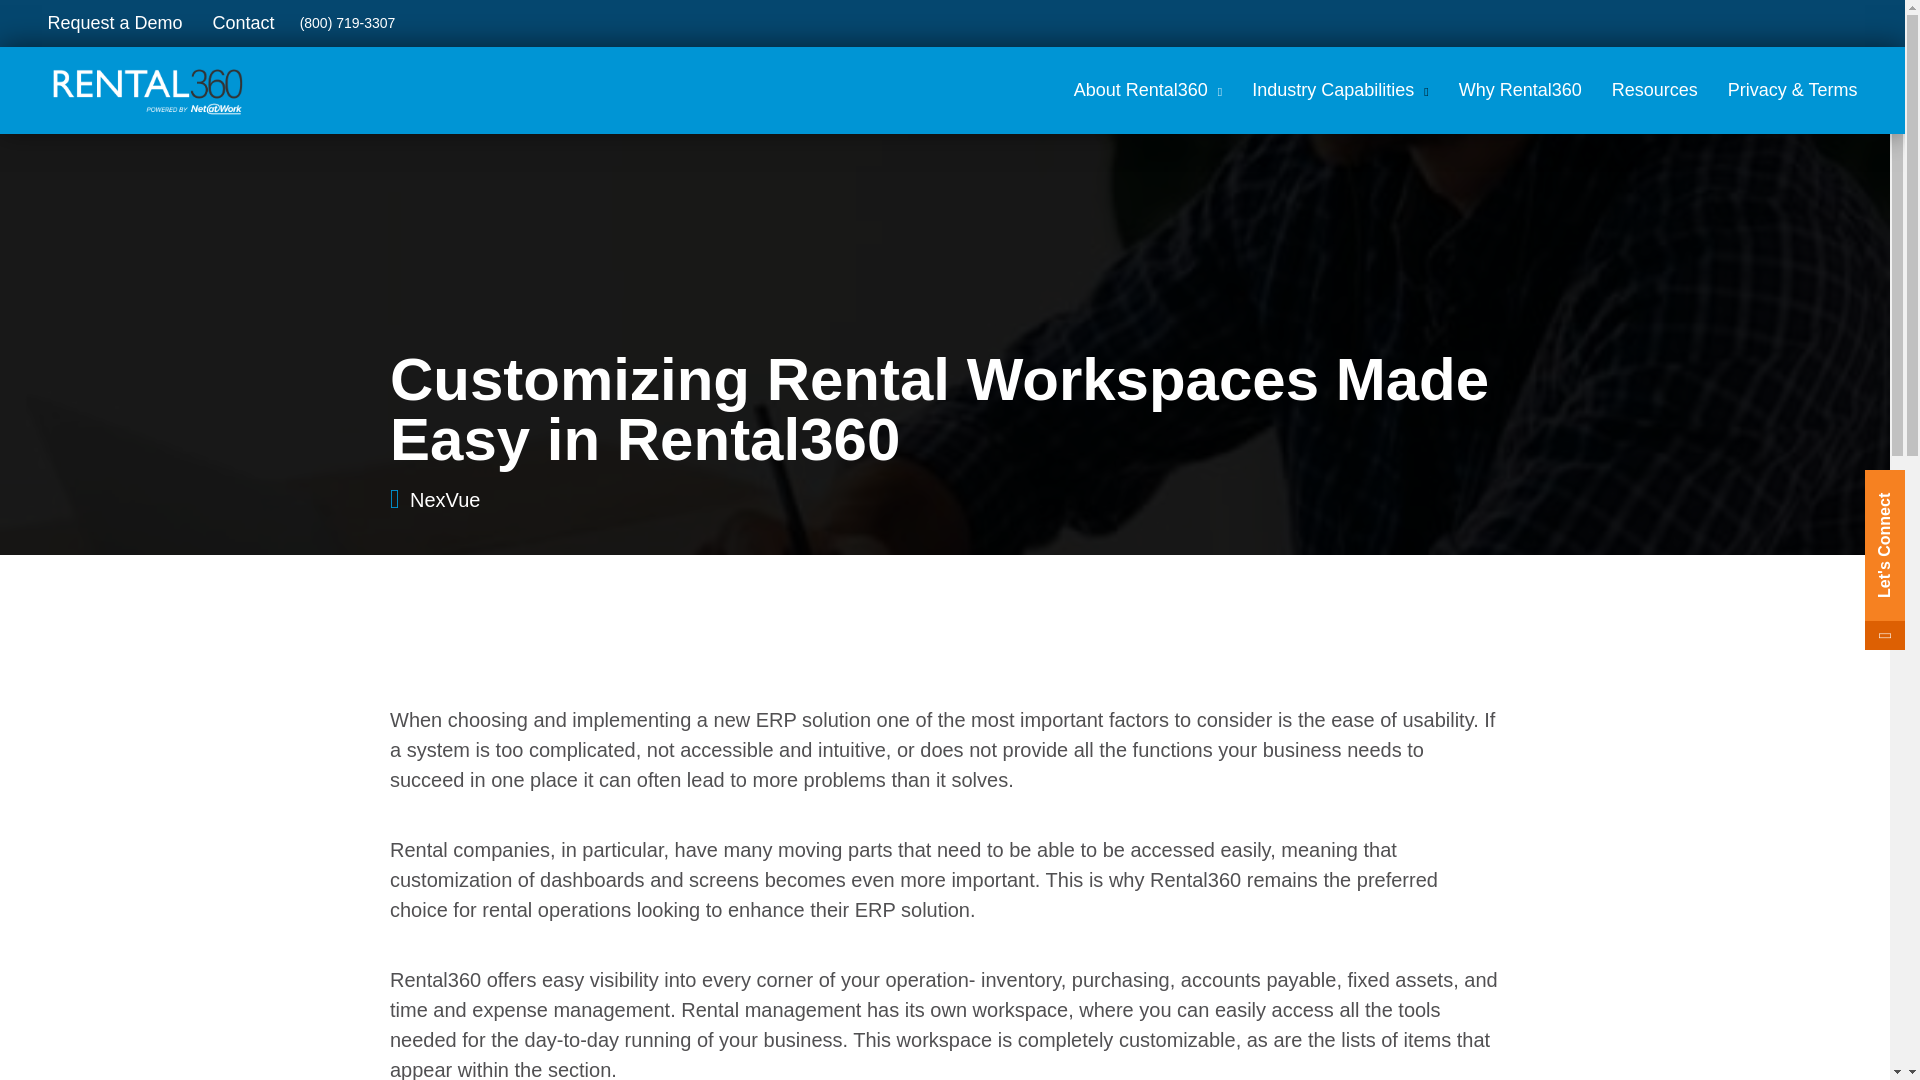 This screenshot has width=1920, height=1080. What do you see at coordinates (243, 24) in the screenshot?
I see `Contact` at bounding box center [243, 24].